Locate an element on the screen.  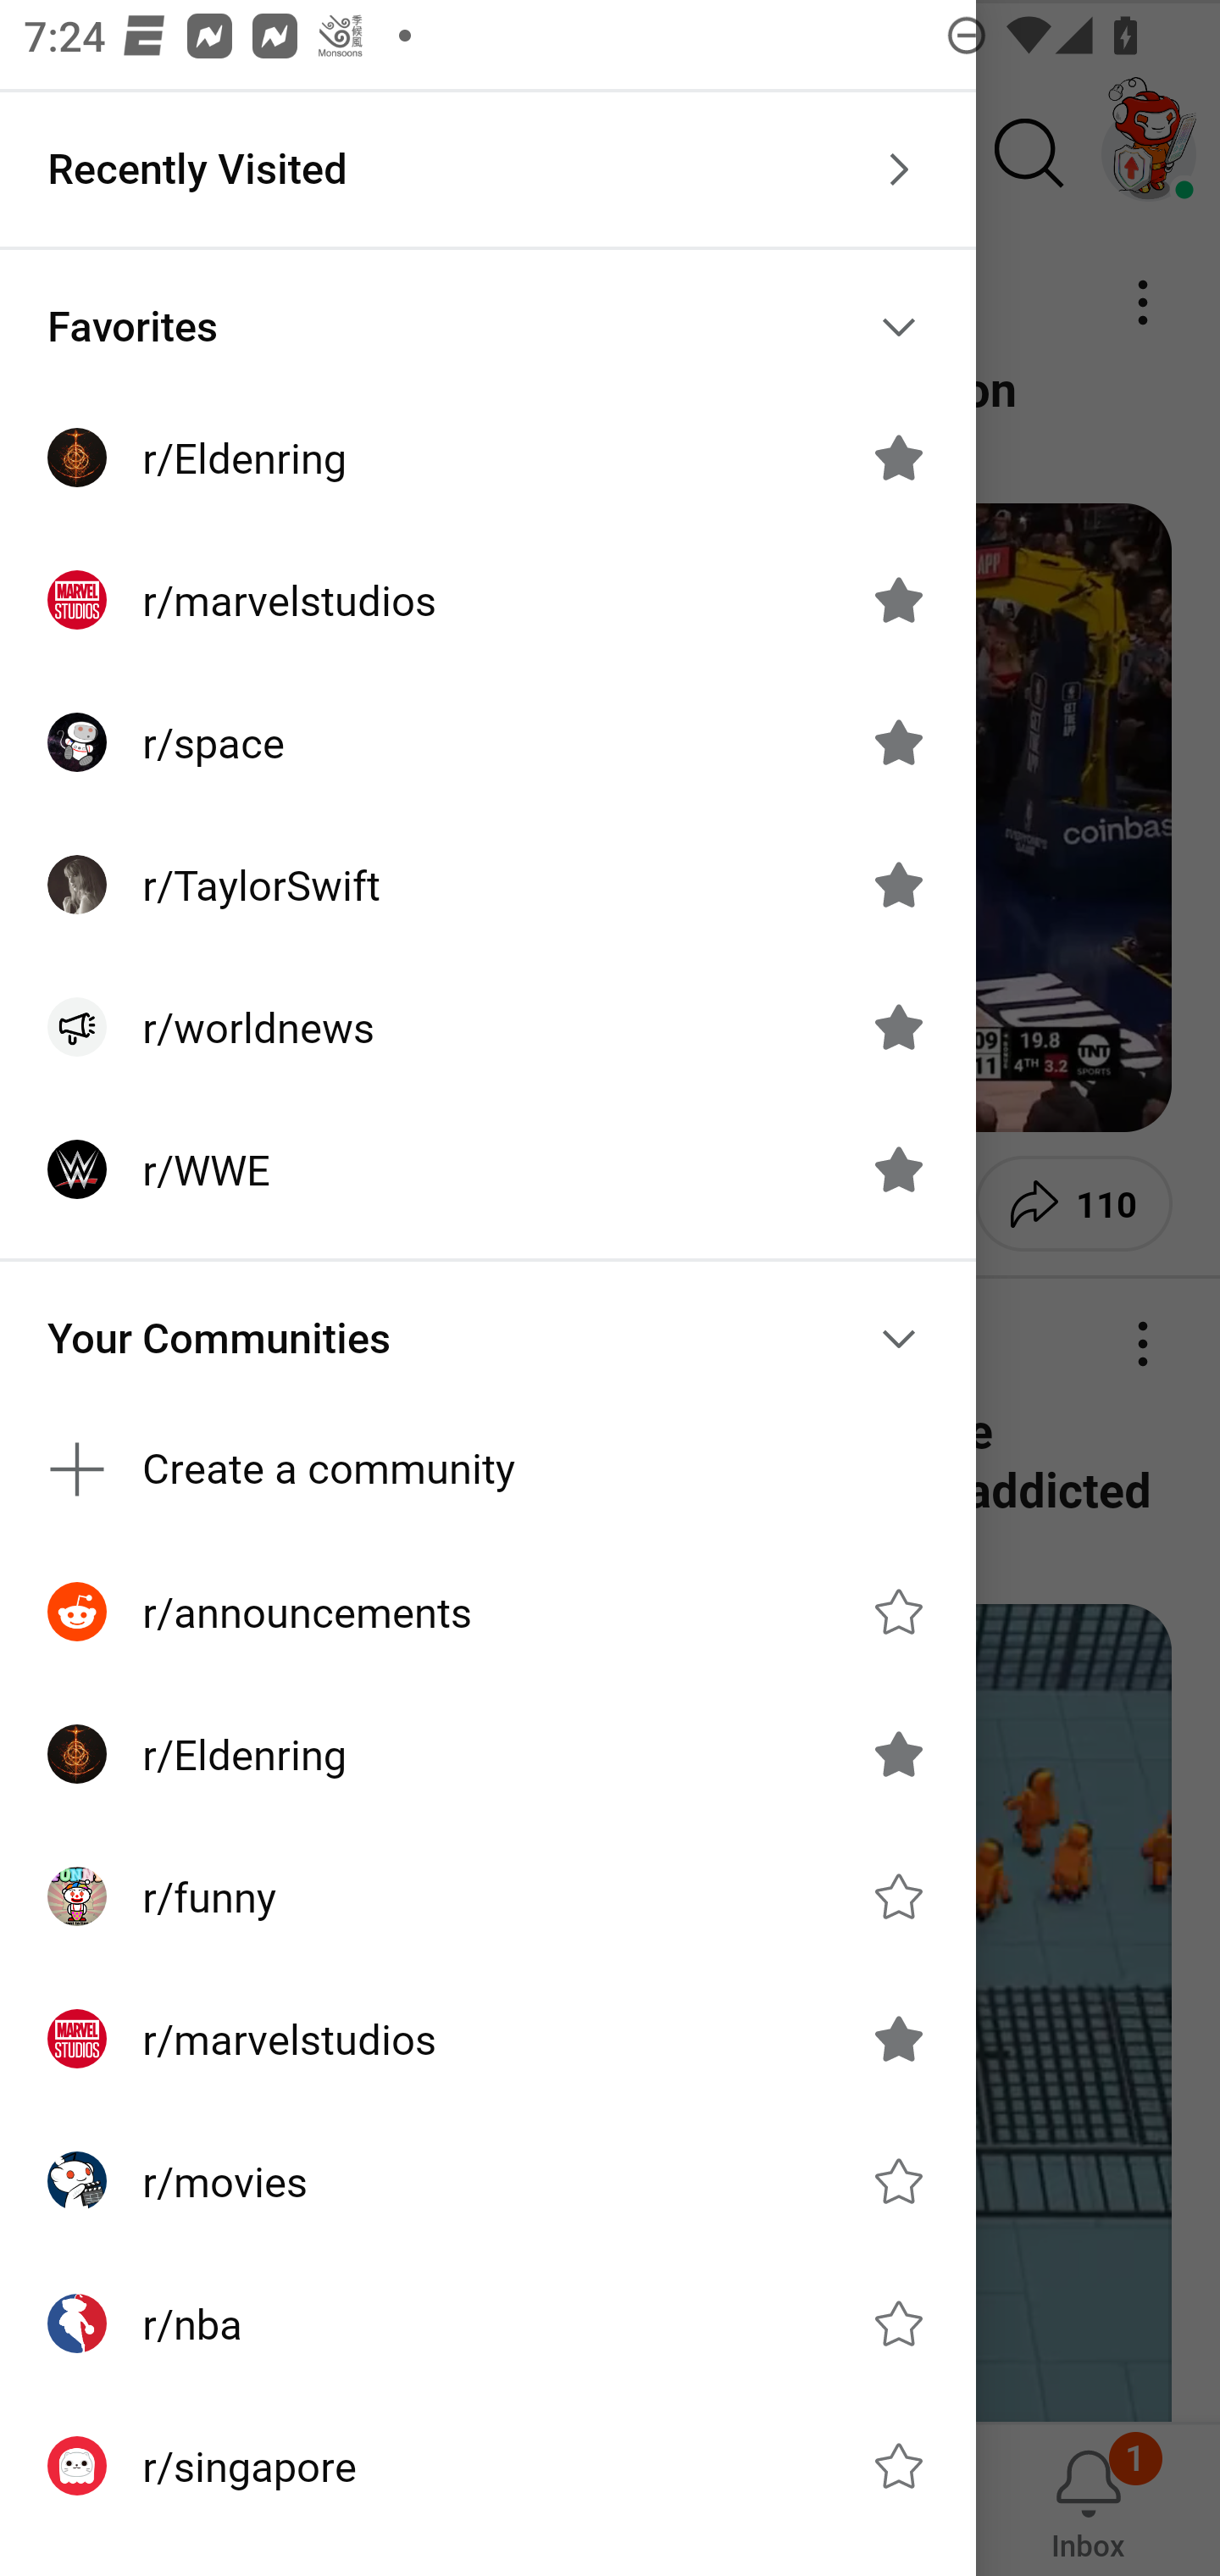
Unfavorite r/WWE is located at coordinates (898, 1169).